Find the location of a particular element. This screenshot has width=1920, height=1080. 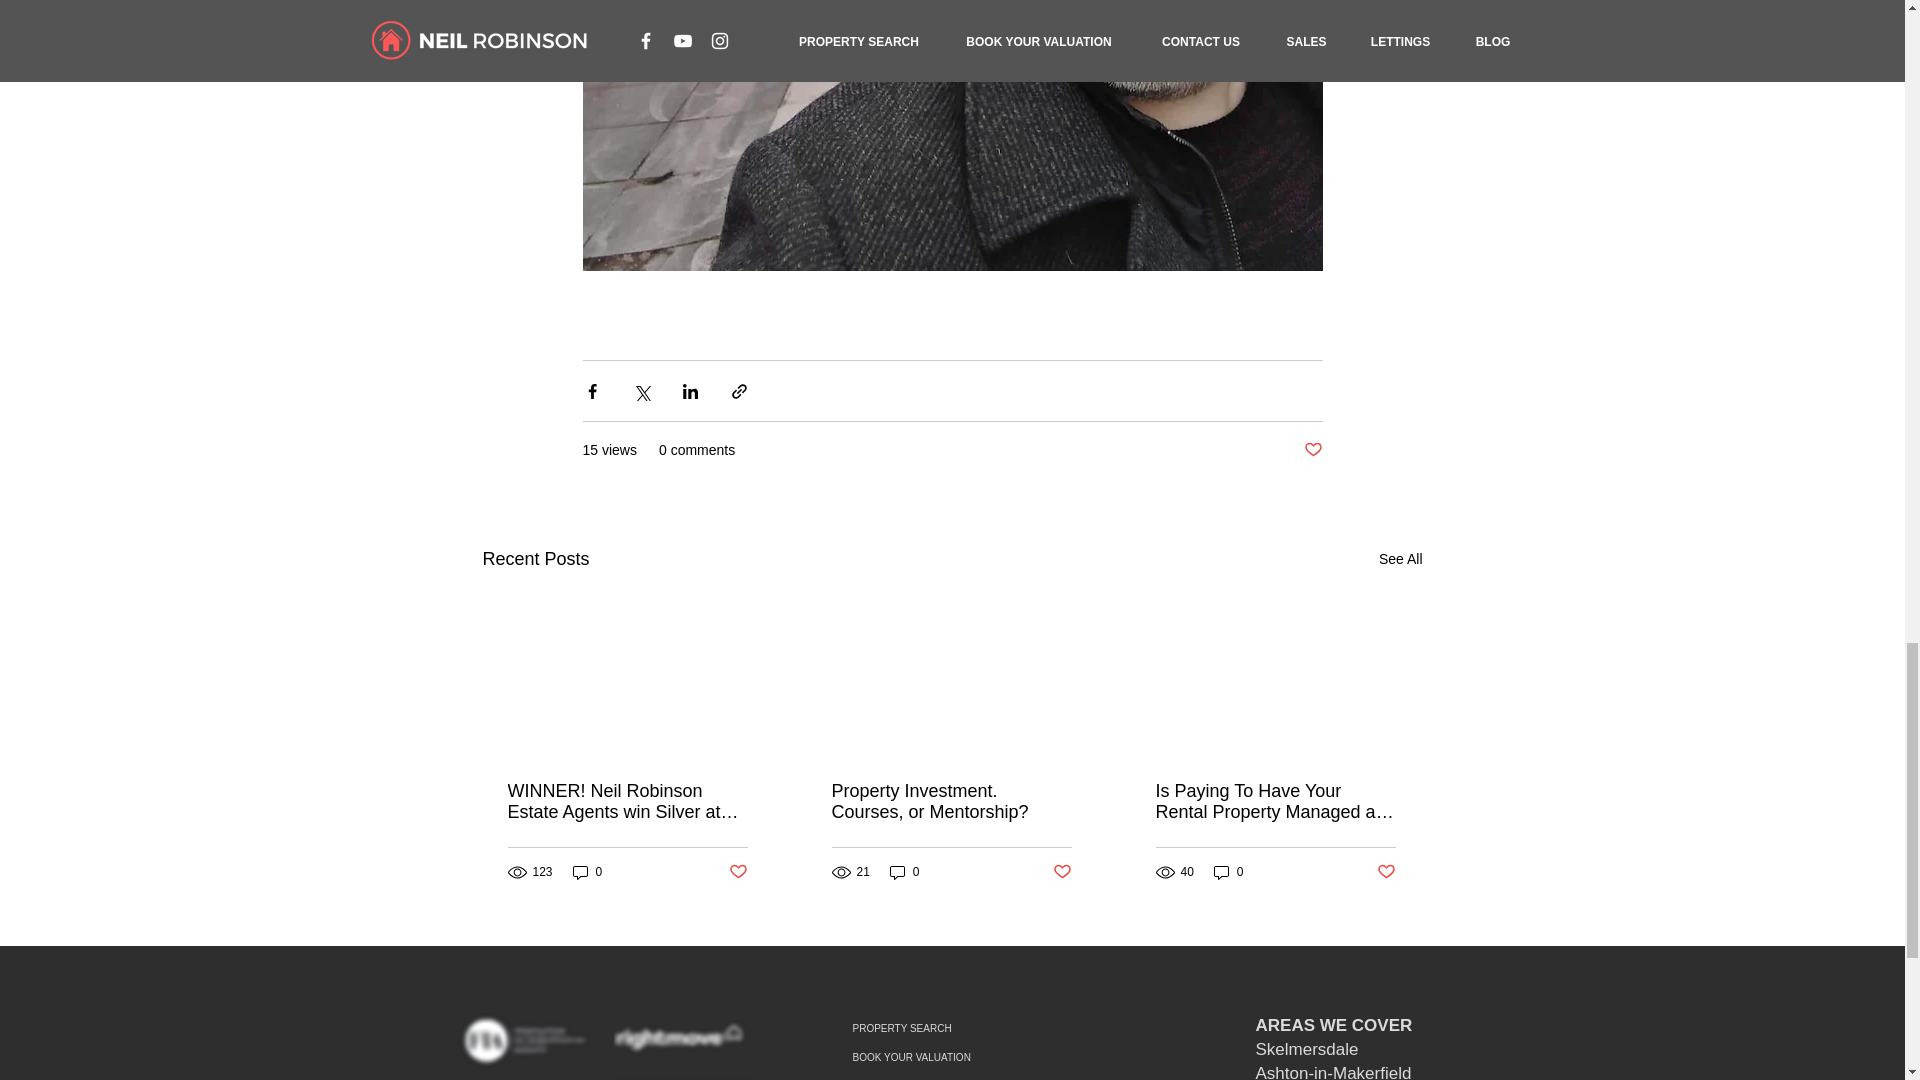

Property Investment. Courses, or Mentorship? is located at coordinates (951, 801).